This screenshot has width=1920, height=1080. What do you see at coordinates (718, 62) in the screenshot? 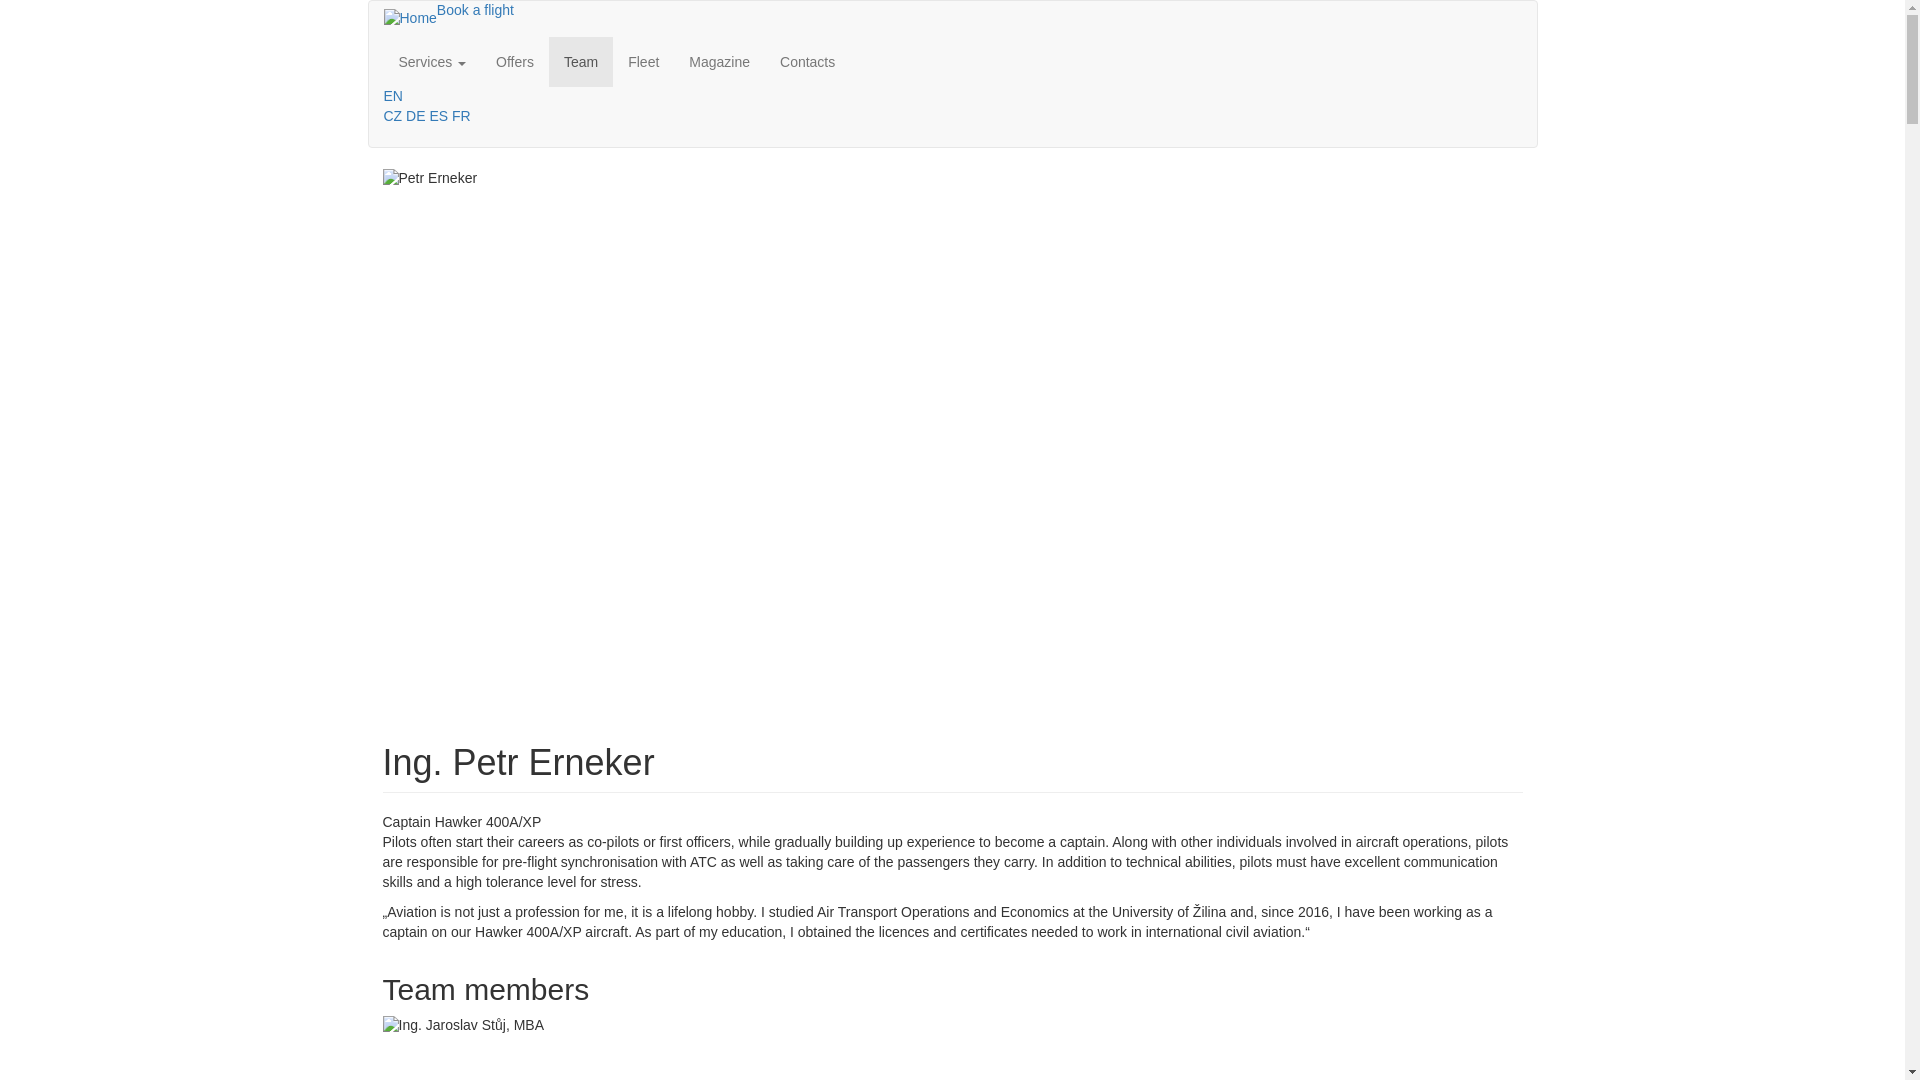
I see `Magazine` at bounding box center [718, 62].